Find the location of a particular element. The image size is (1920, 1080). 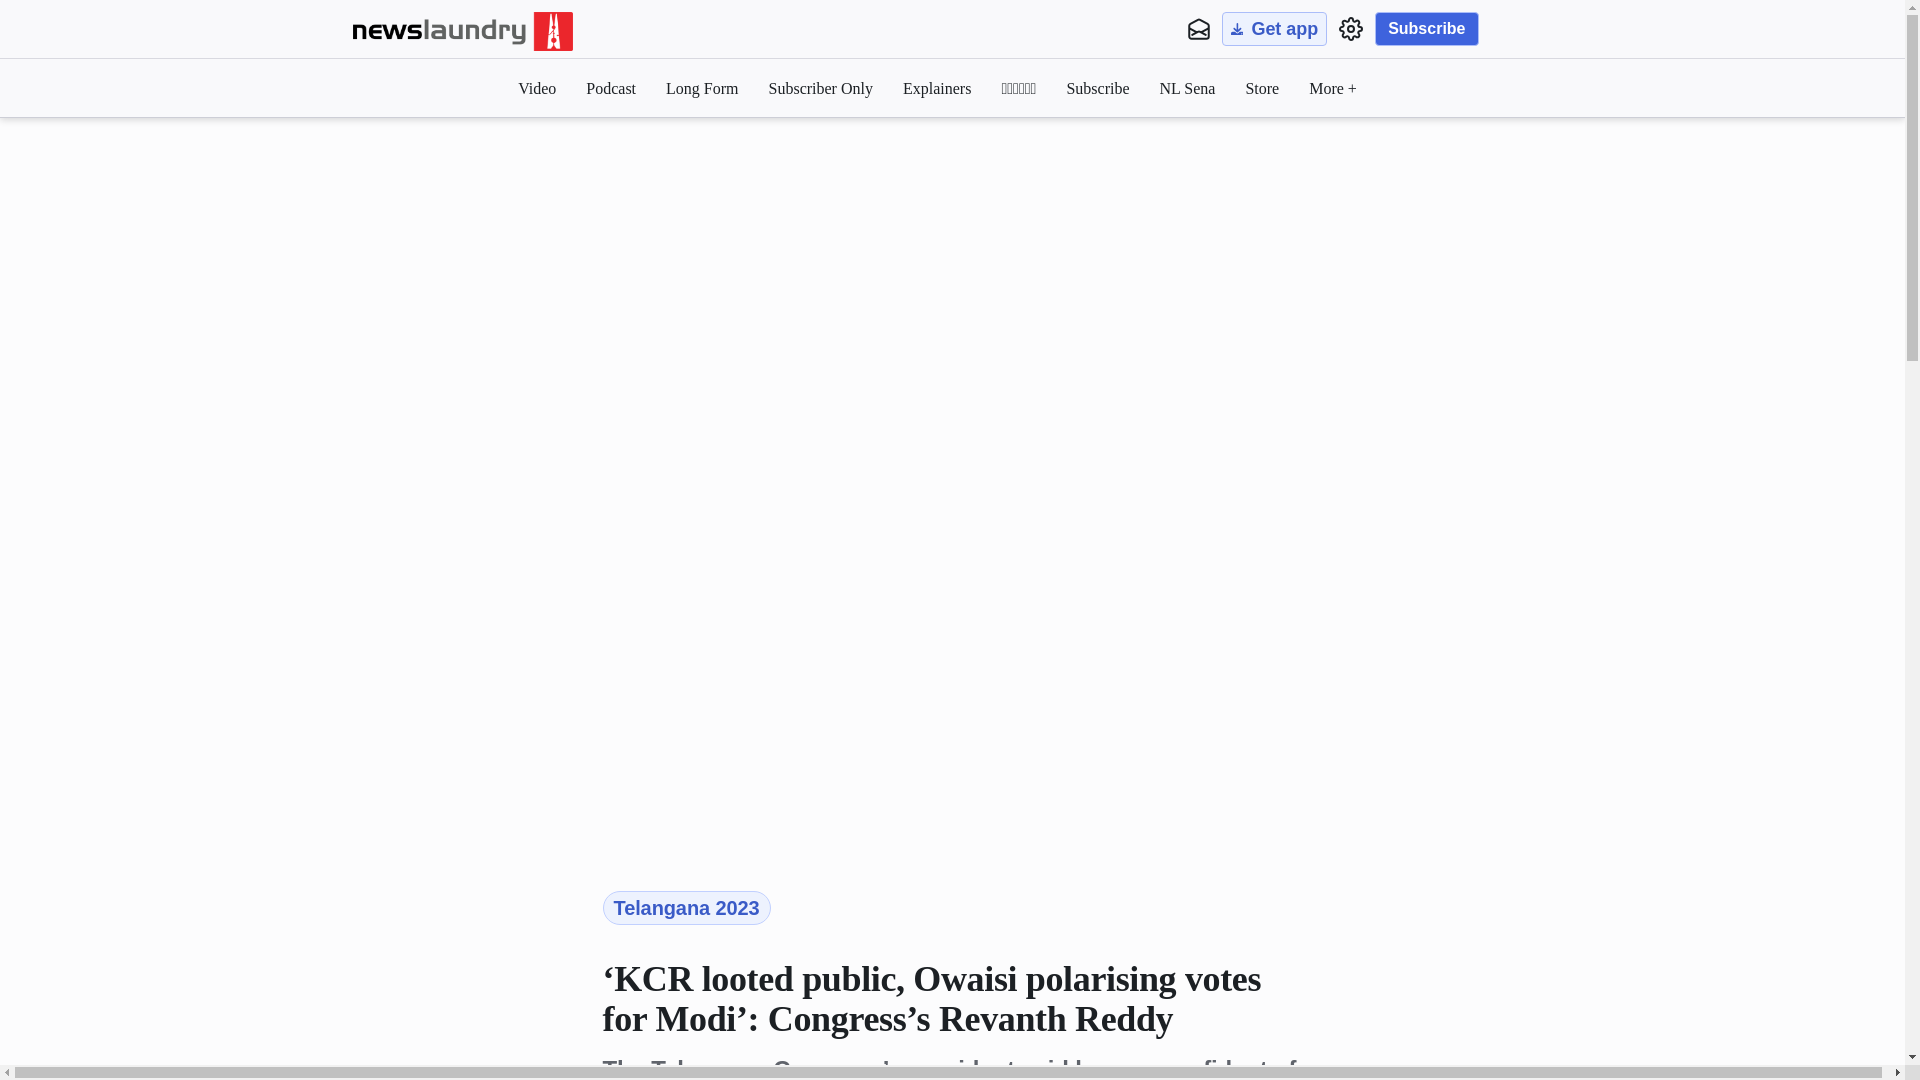

More is located at coordinates (1333, 88).